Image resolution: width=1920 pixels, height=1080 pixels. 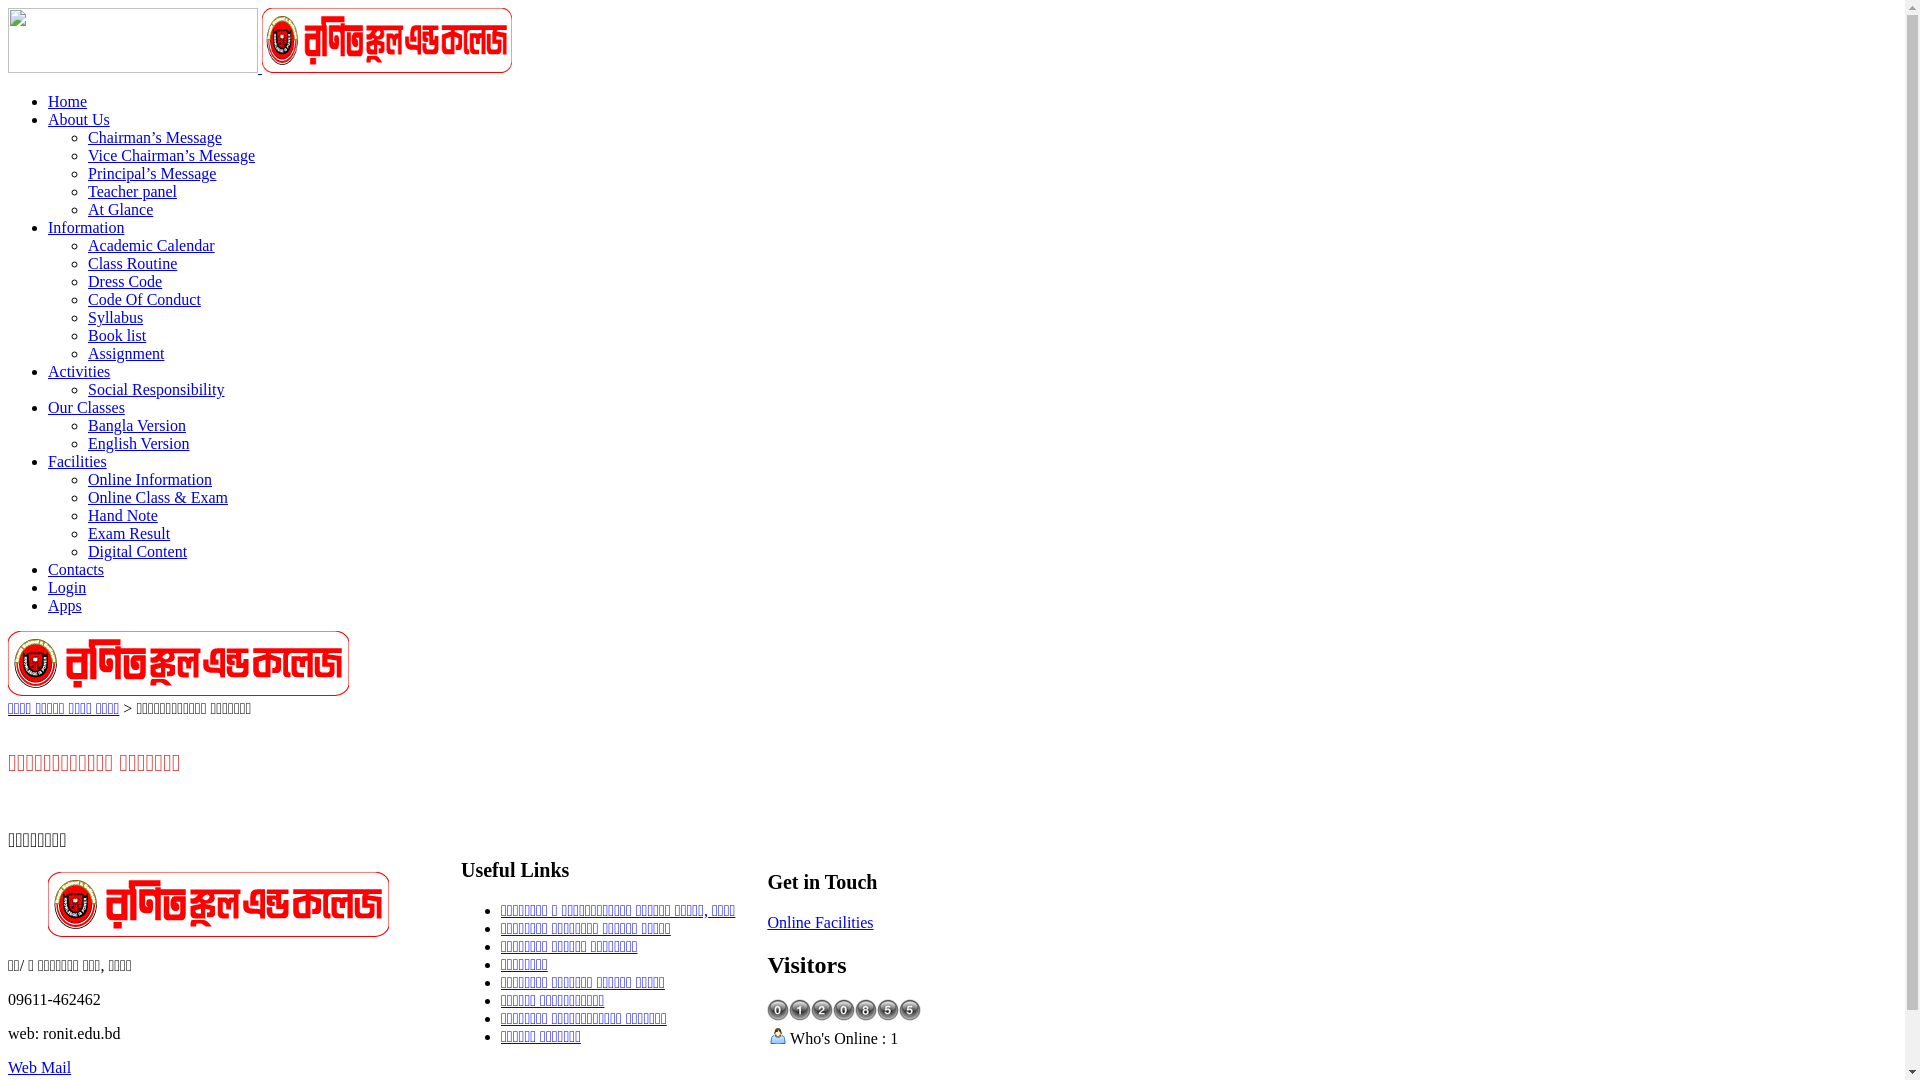 What do you see at coordinates (120, 210) in the screenshot?
I see `At Glance` at bounding box center [120, 210].